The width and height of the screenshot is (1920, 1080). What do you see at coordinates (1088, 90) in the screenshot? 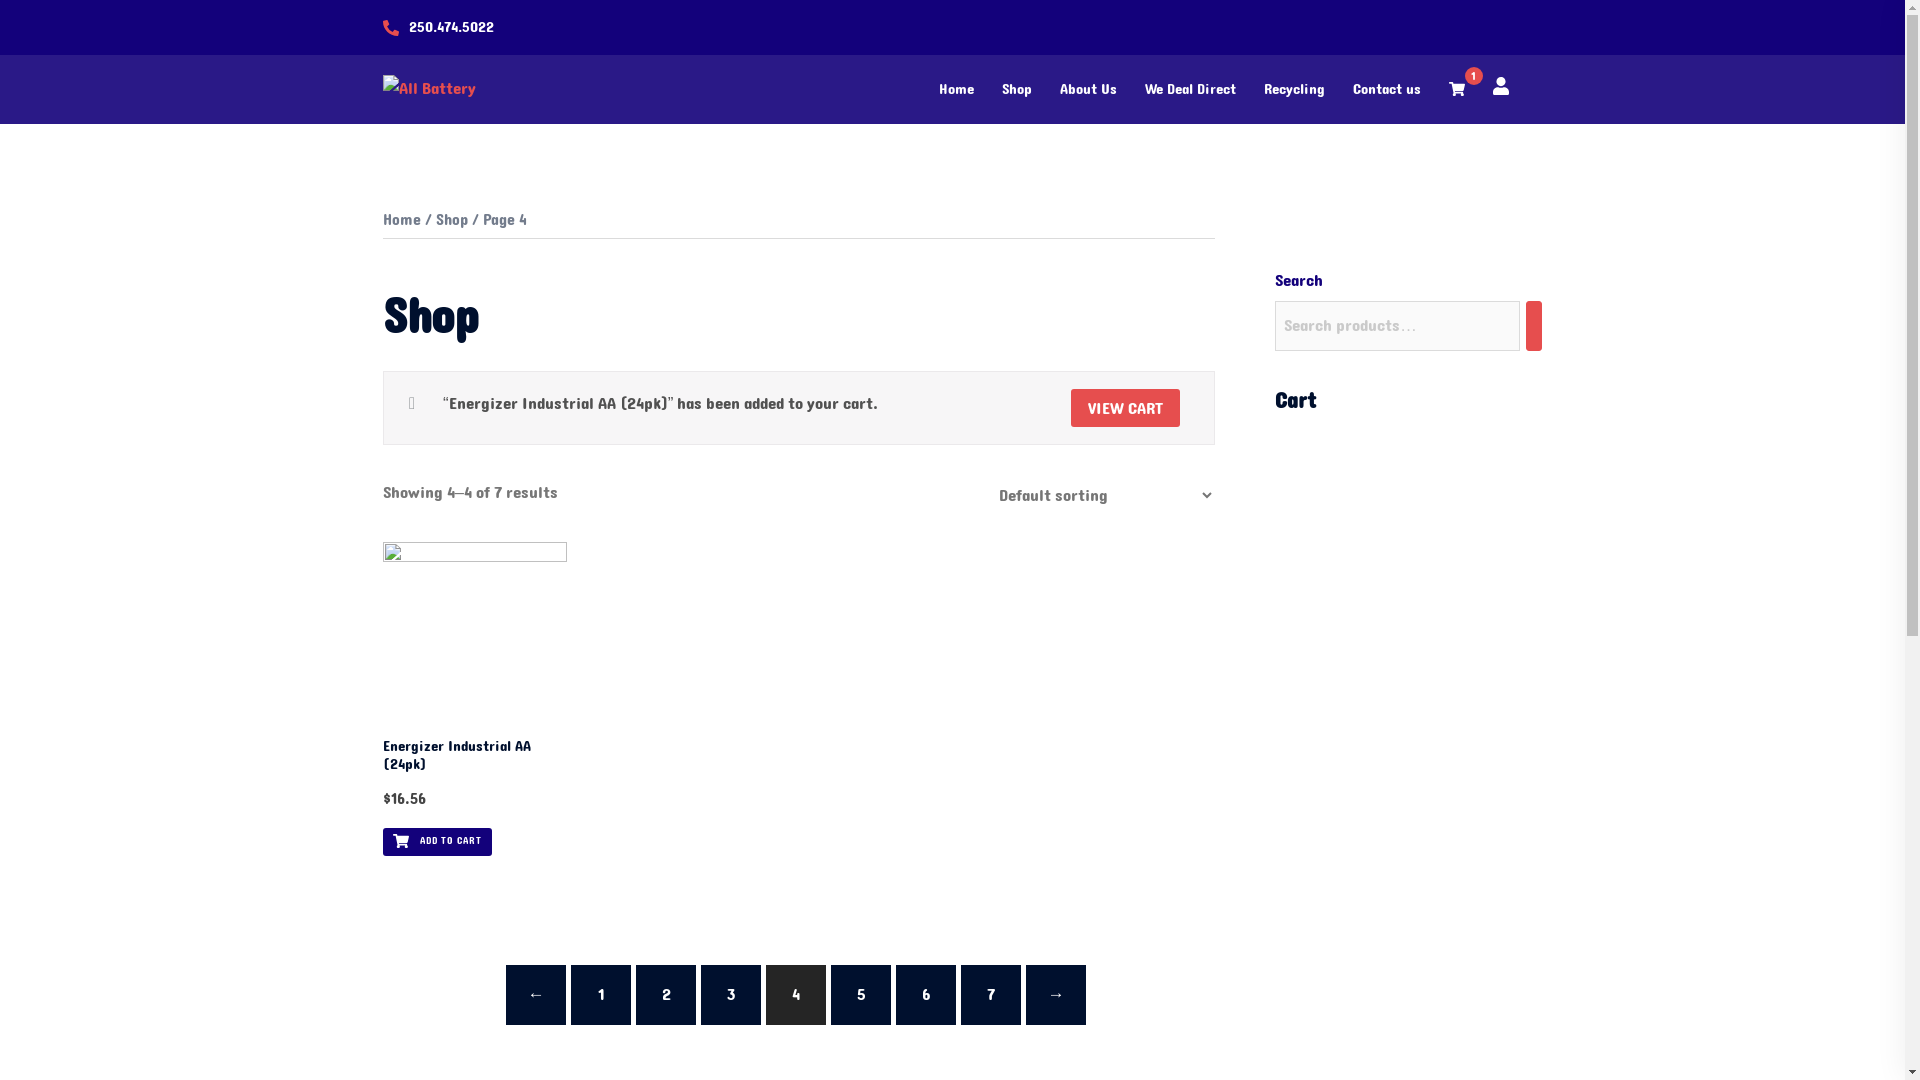
I see `About Us` at bounding box center [1088, 90].